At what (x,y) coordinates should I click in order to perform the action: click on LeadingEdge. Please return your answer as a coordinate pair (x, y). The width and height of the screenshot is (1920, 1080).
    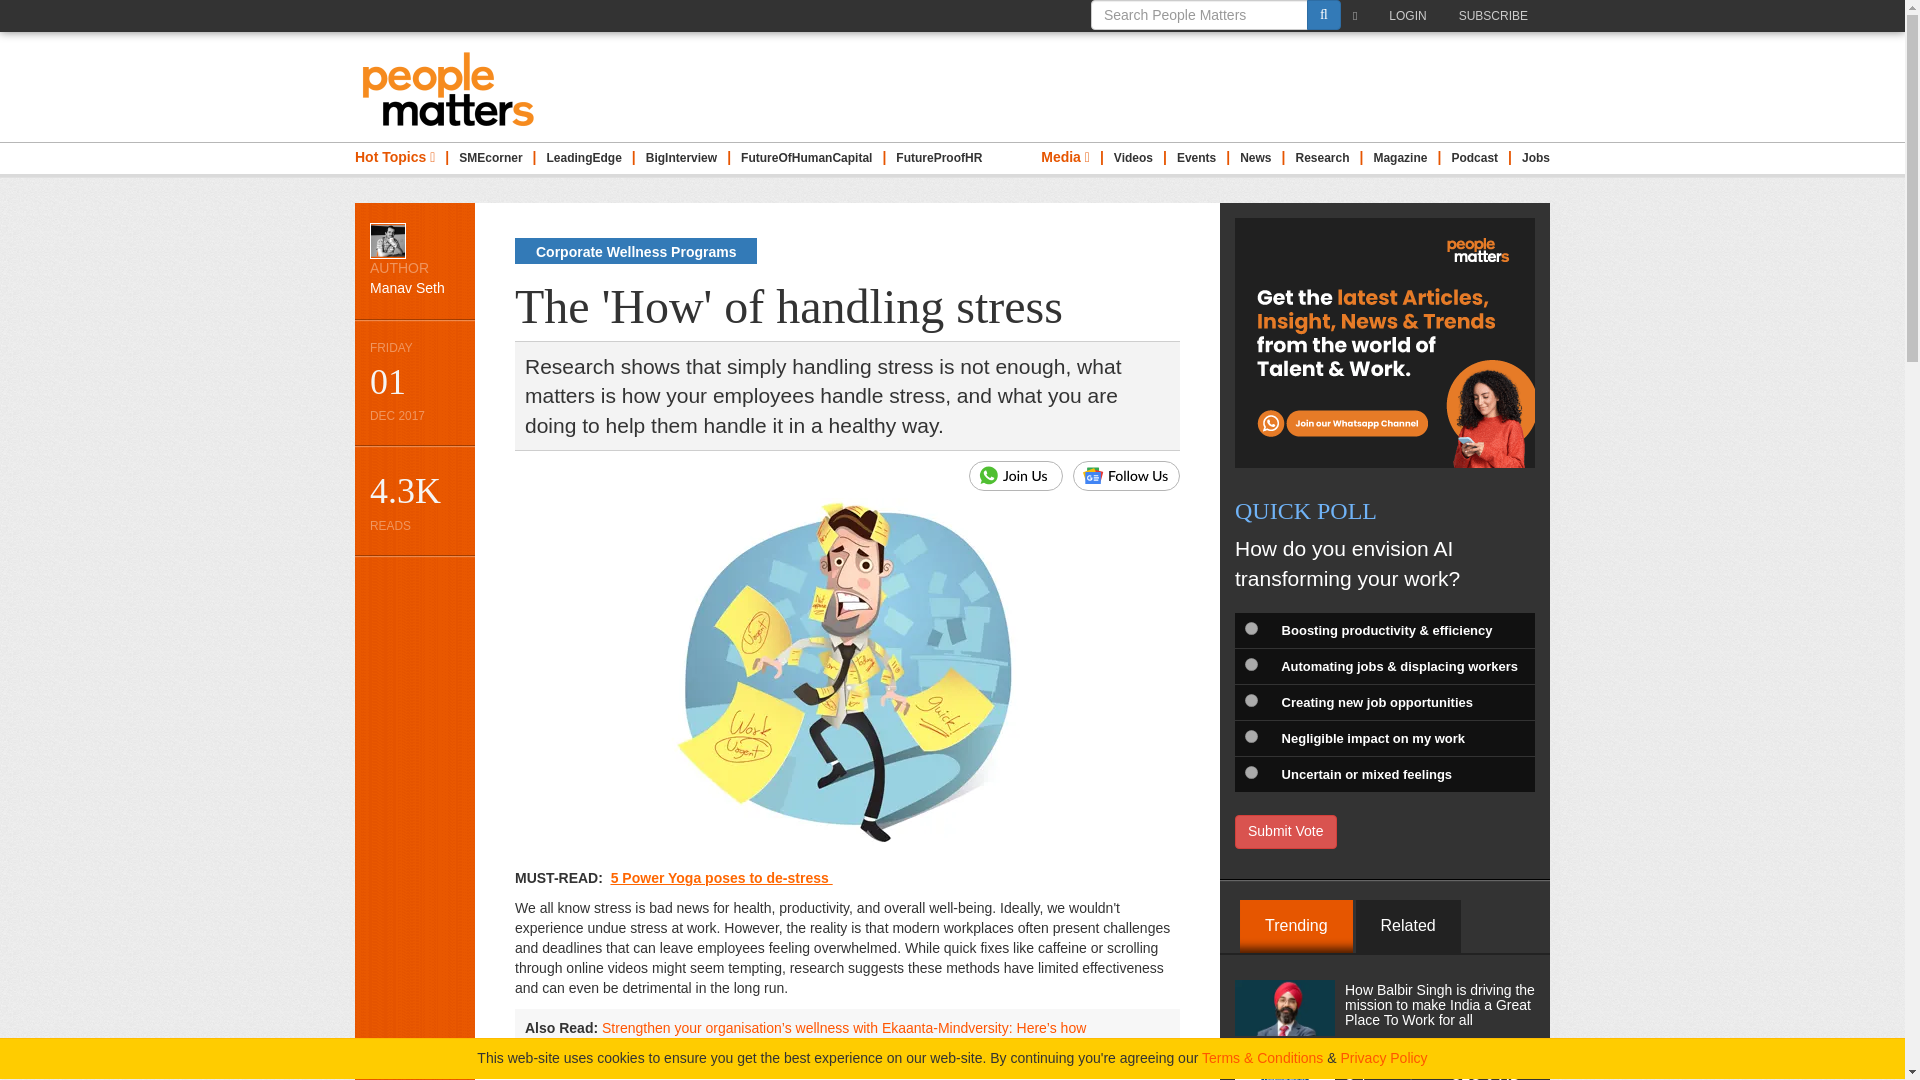
    Looking at the image, I should click on (584, 158).